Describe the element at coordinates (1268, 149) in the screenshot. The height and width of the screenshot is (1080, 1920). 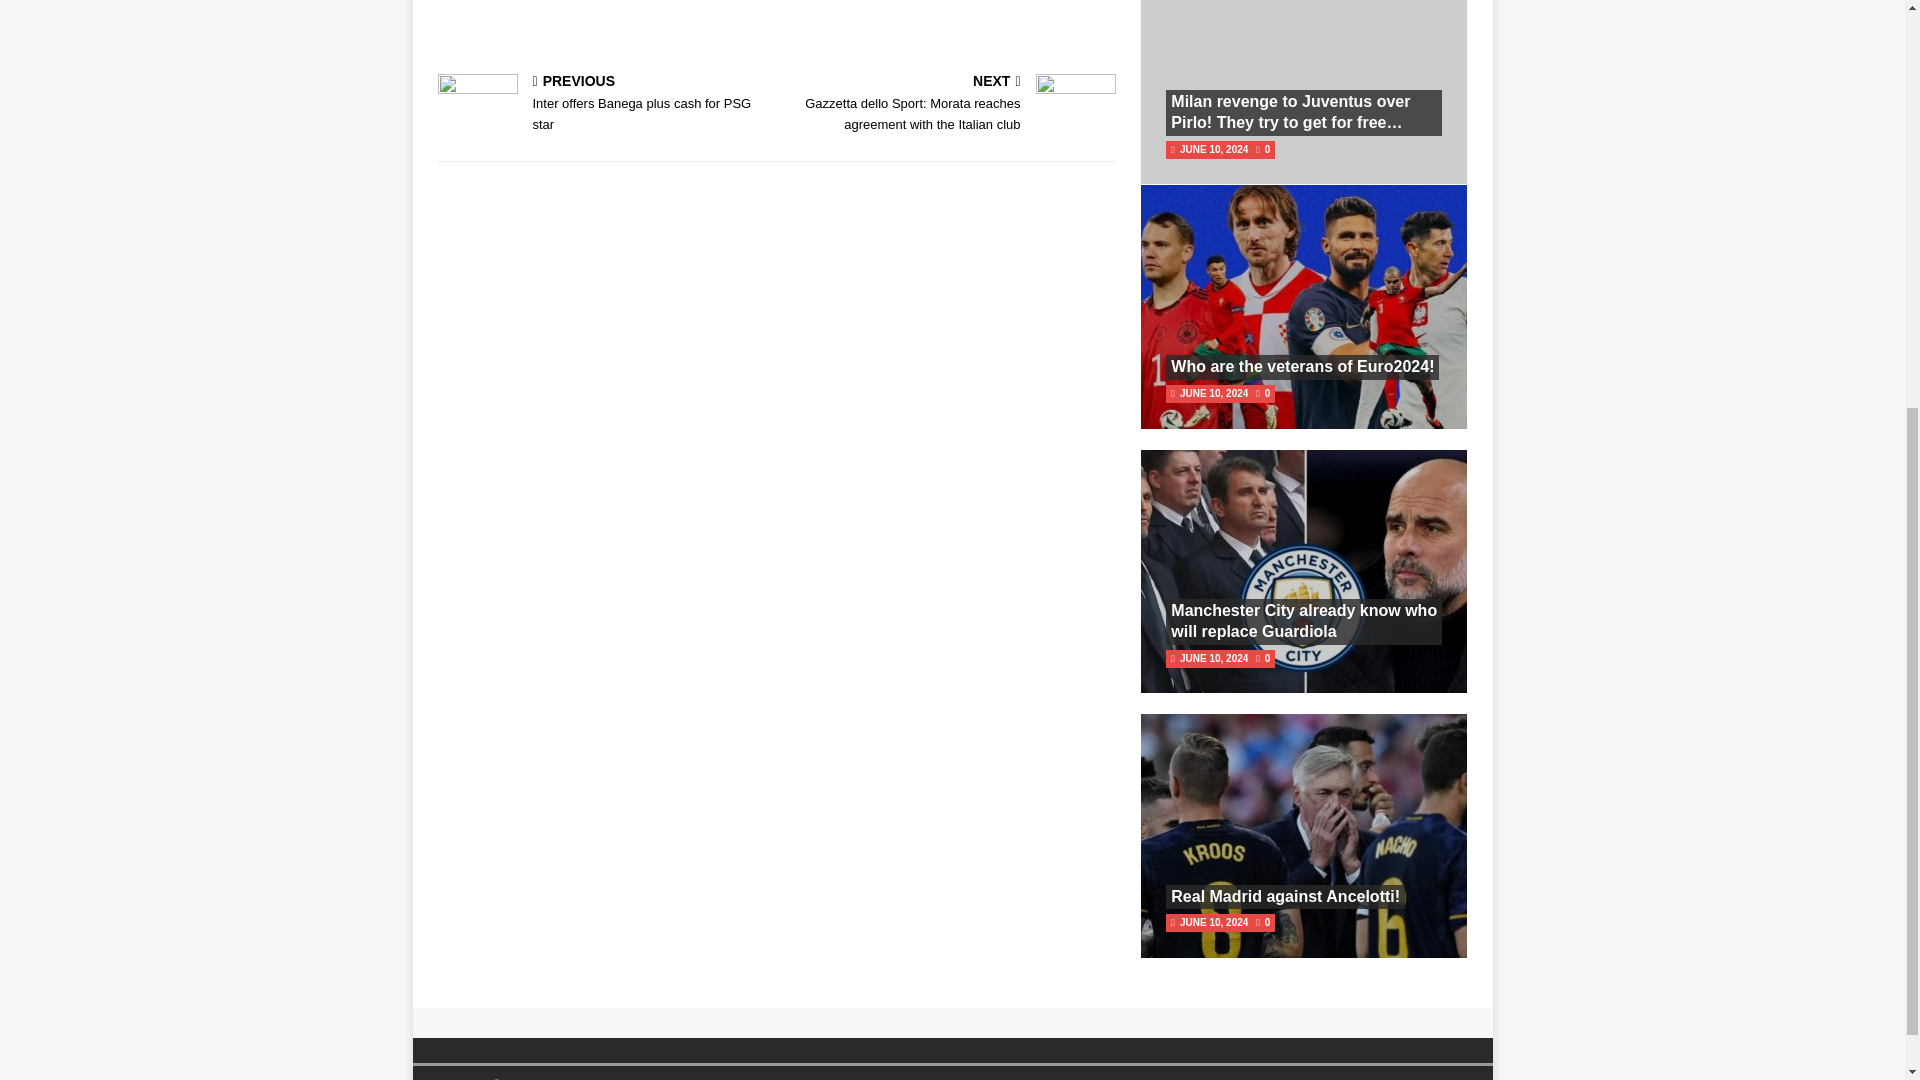
I see `0` at that location.